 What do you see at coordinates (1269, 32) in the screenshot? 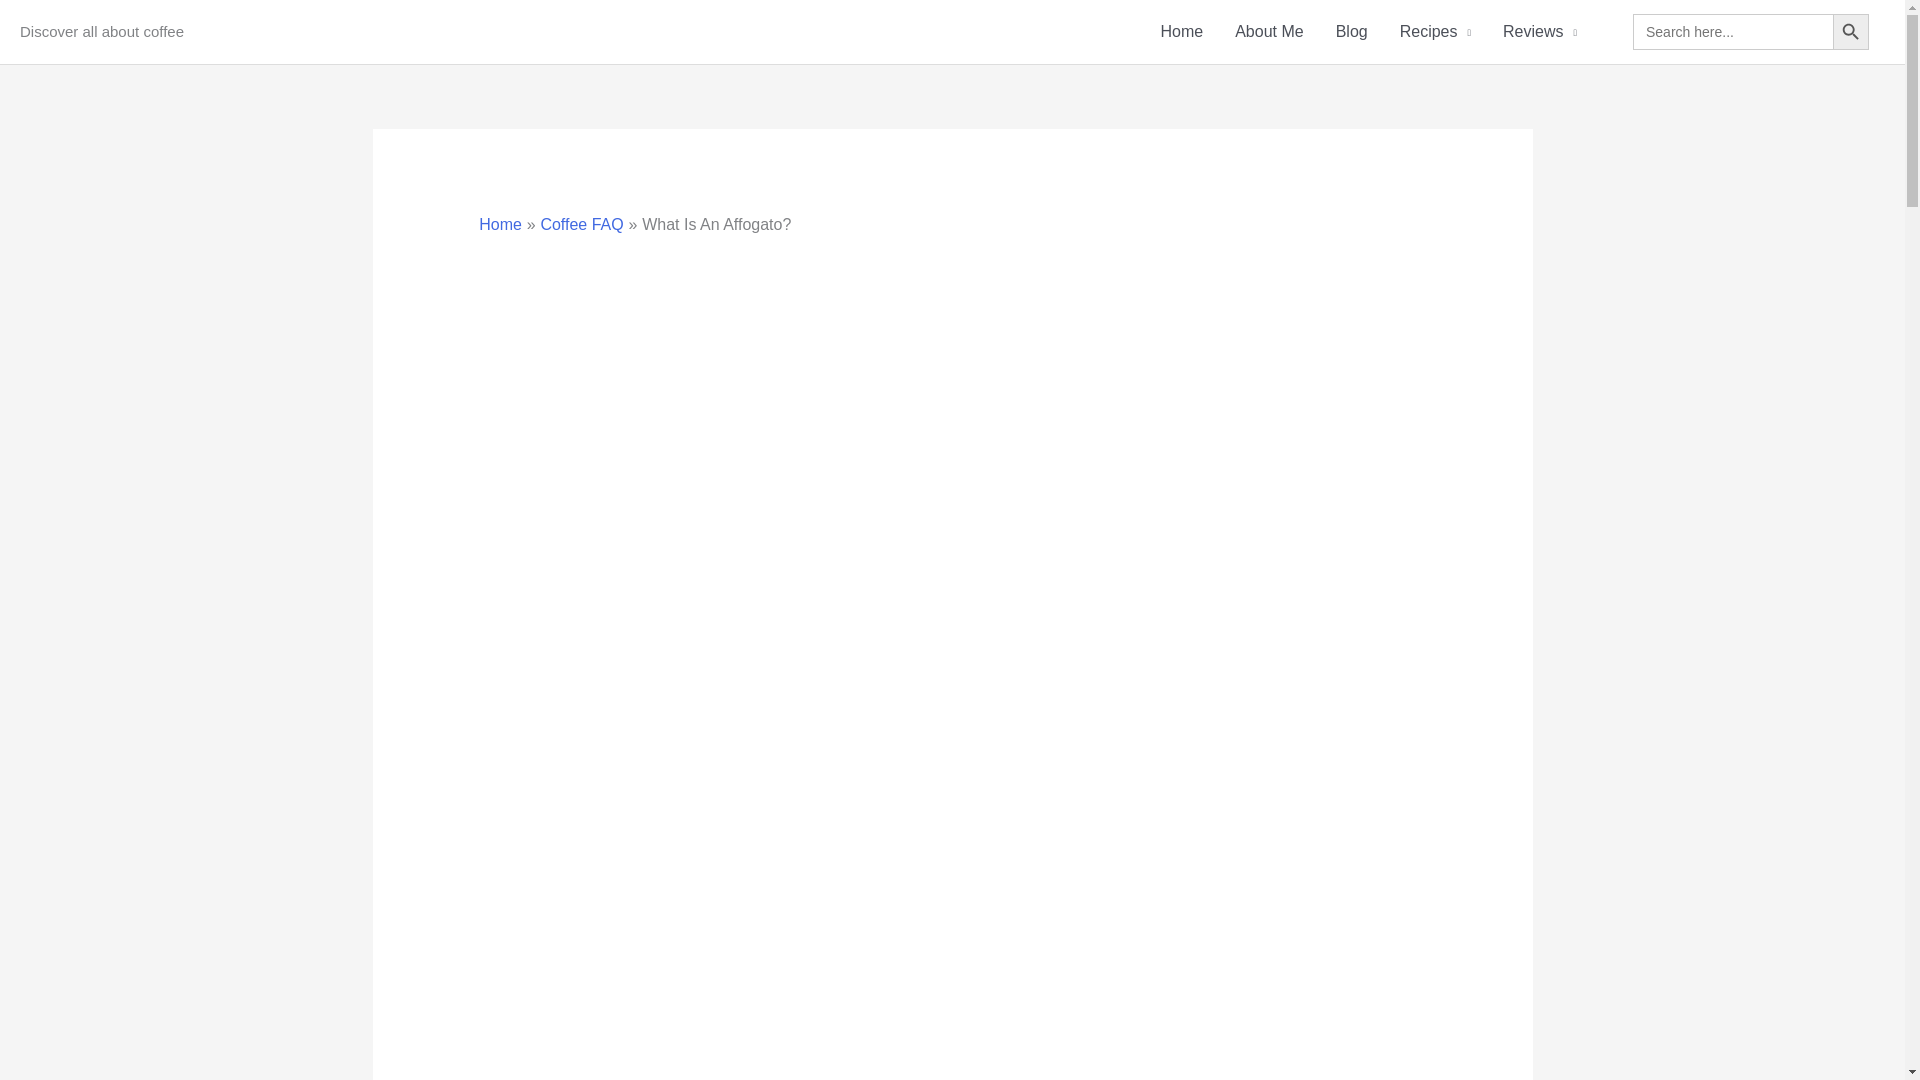
I see `About Me` at bounding box center [1269, 32].